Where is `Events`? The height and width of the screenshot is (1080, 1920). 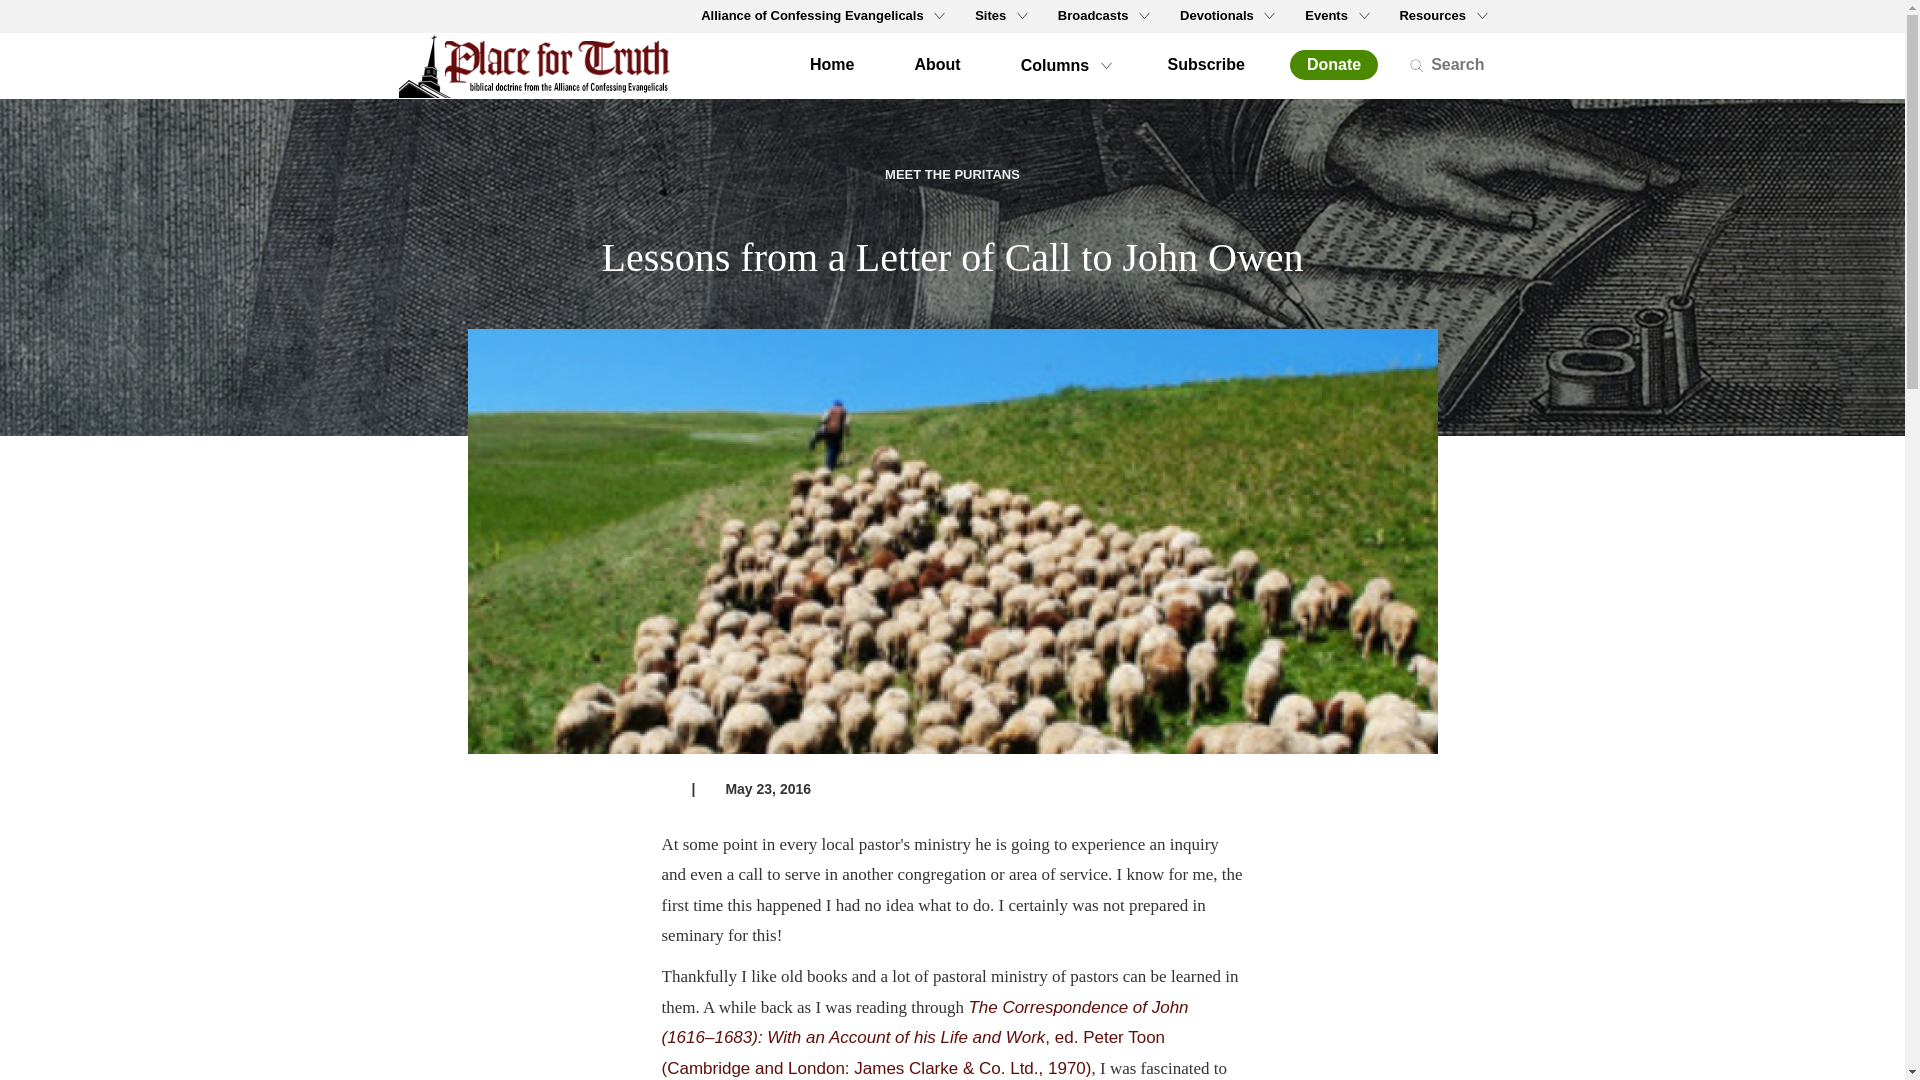
Events is located at coordinates (1335, 16).